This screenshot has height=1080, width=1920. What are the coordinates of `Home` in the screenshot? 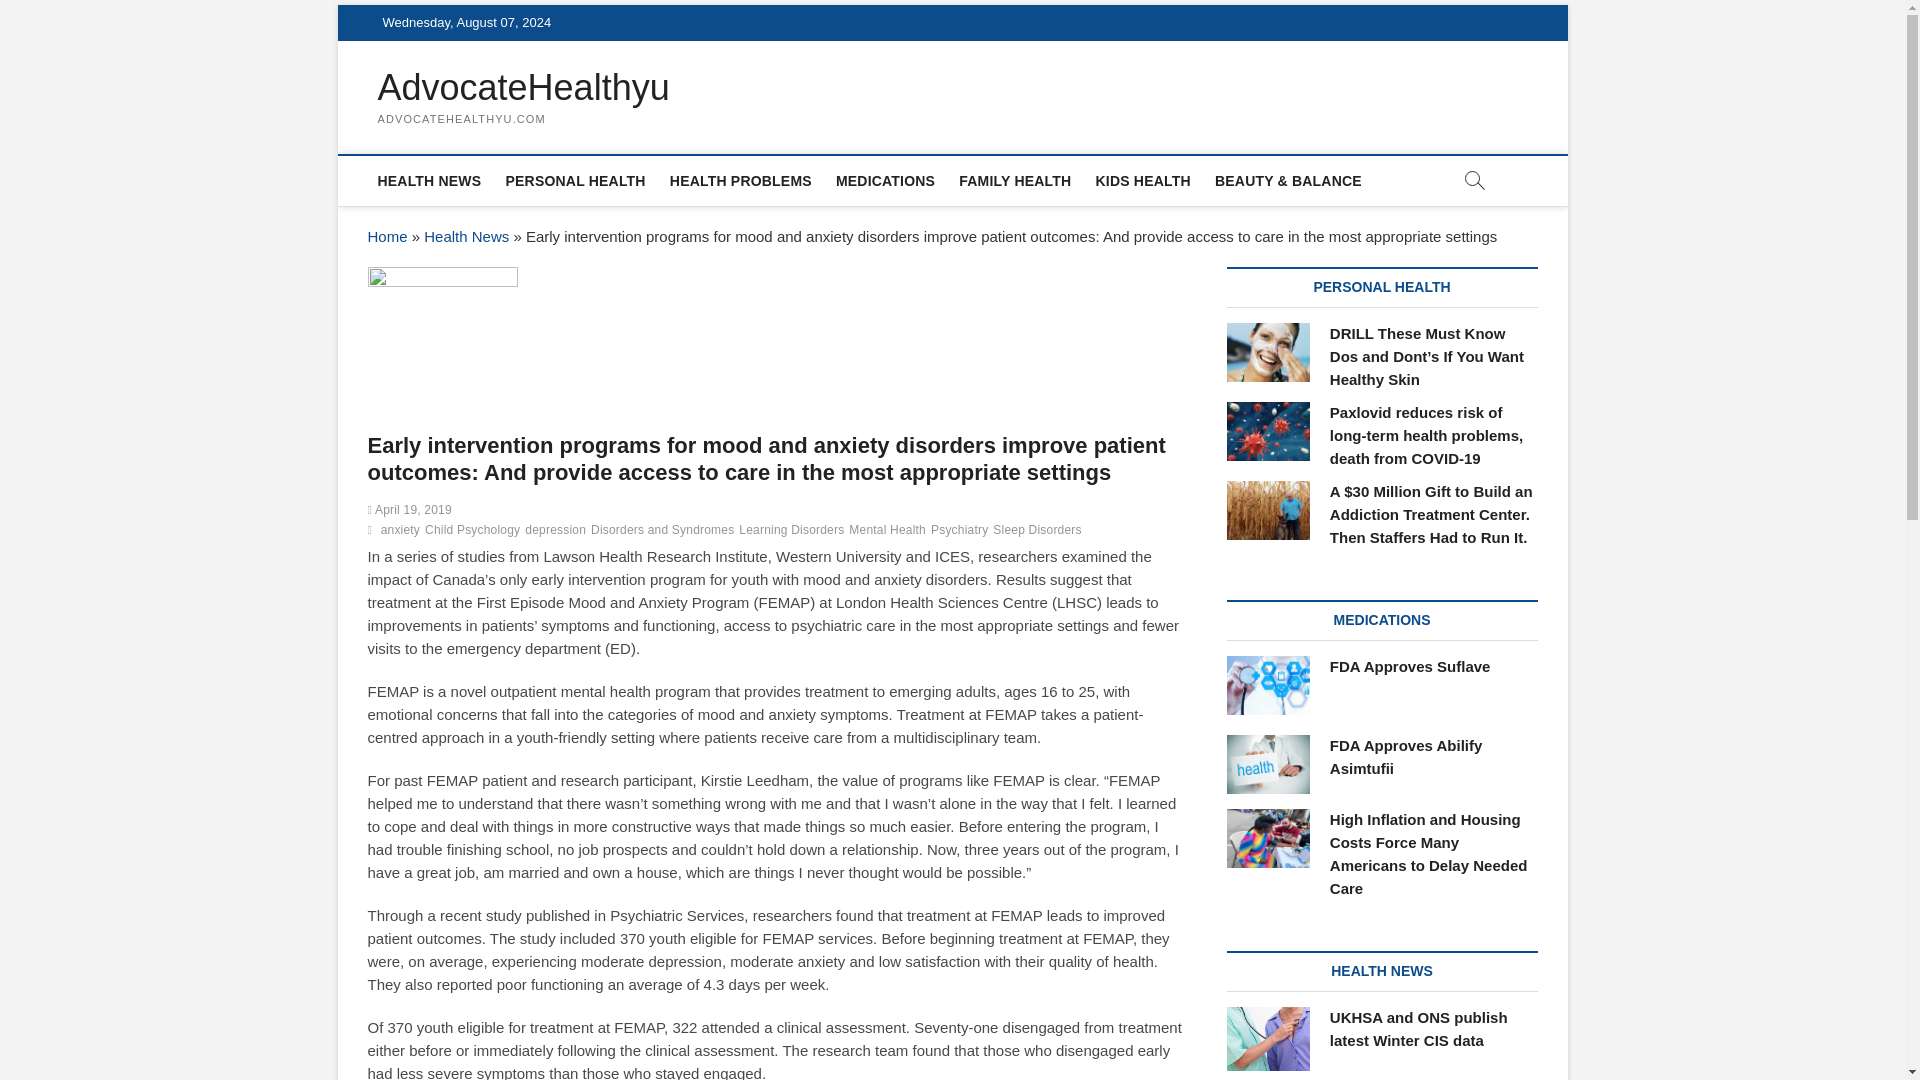 It's located at (388, 236).